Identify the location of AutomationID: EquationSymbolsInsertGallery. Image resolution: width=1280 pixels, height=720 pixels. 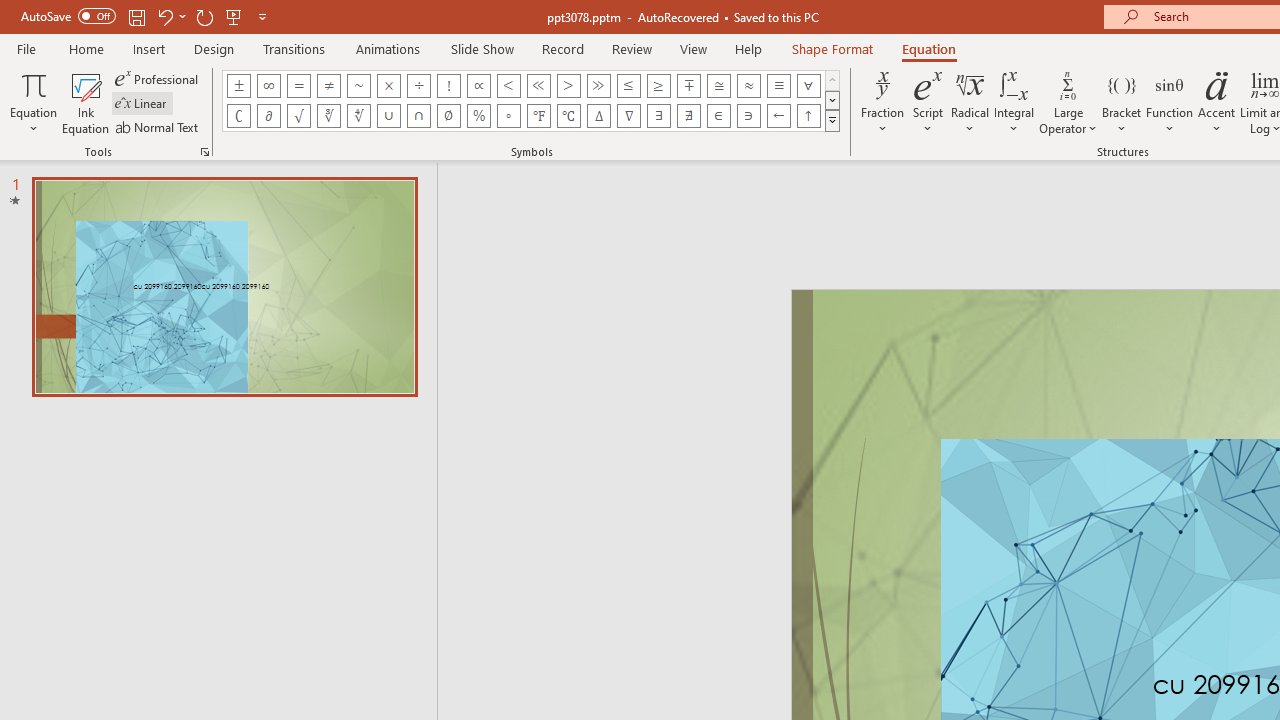
(532, 100).